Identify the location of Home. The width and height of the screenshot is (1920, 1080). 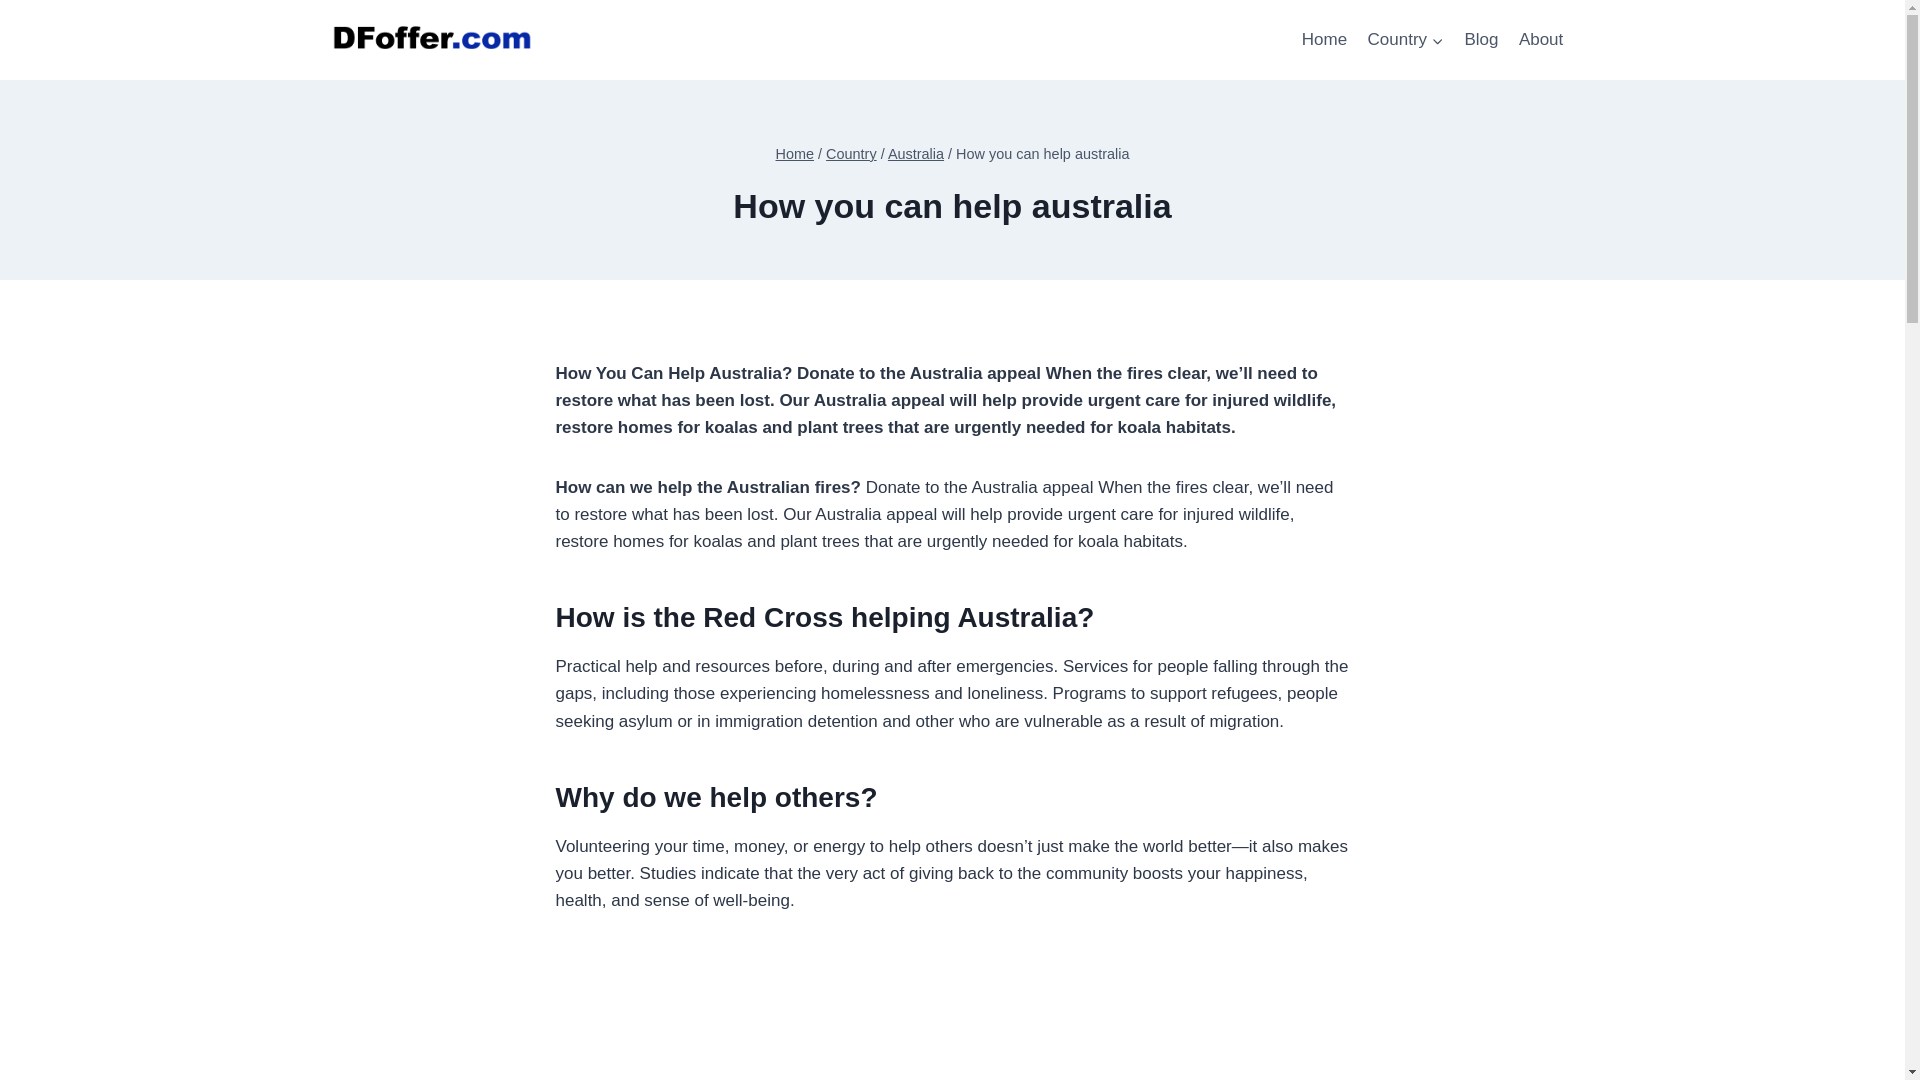
(794, 154).